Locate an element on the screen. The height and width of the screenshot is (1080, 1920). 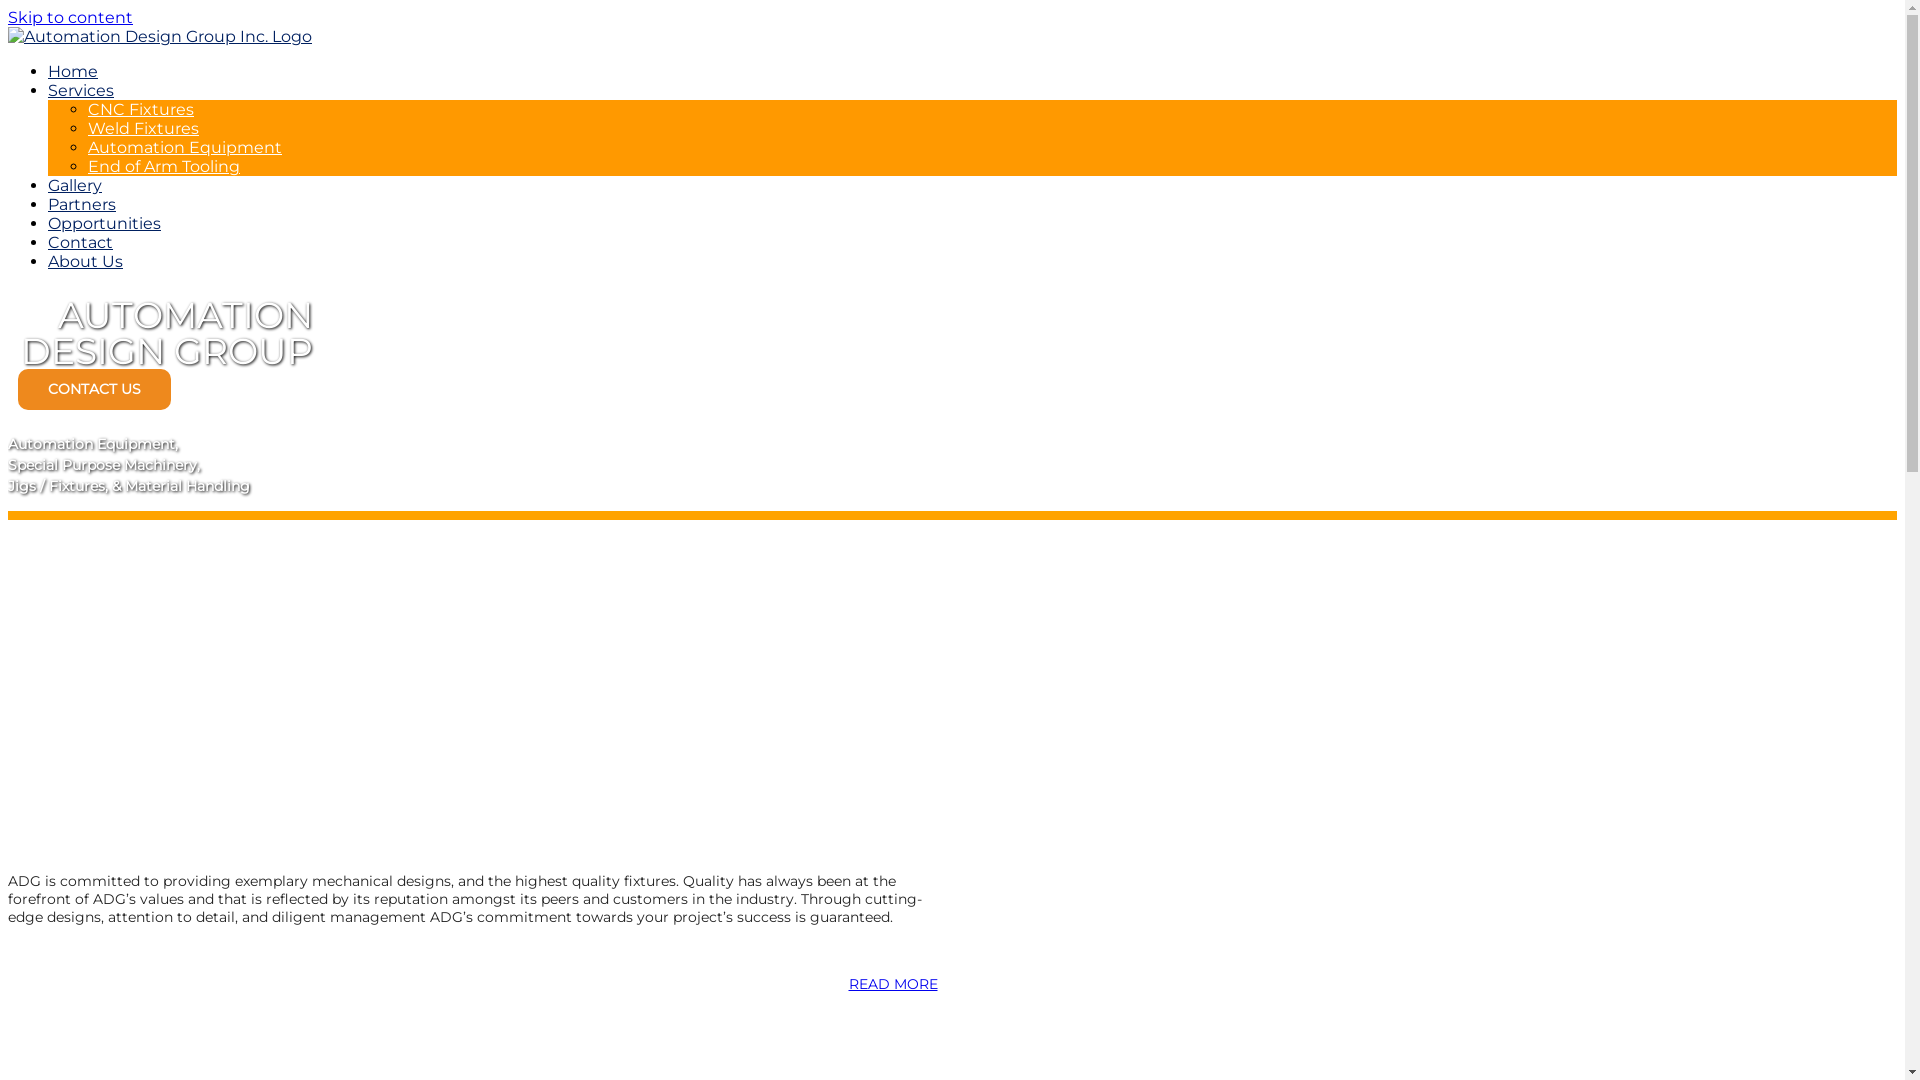
Partners is located at coordinates (82, 204).